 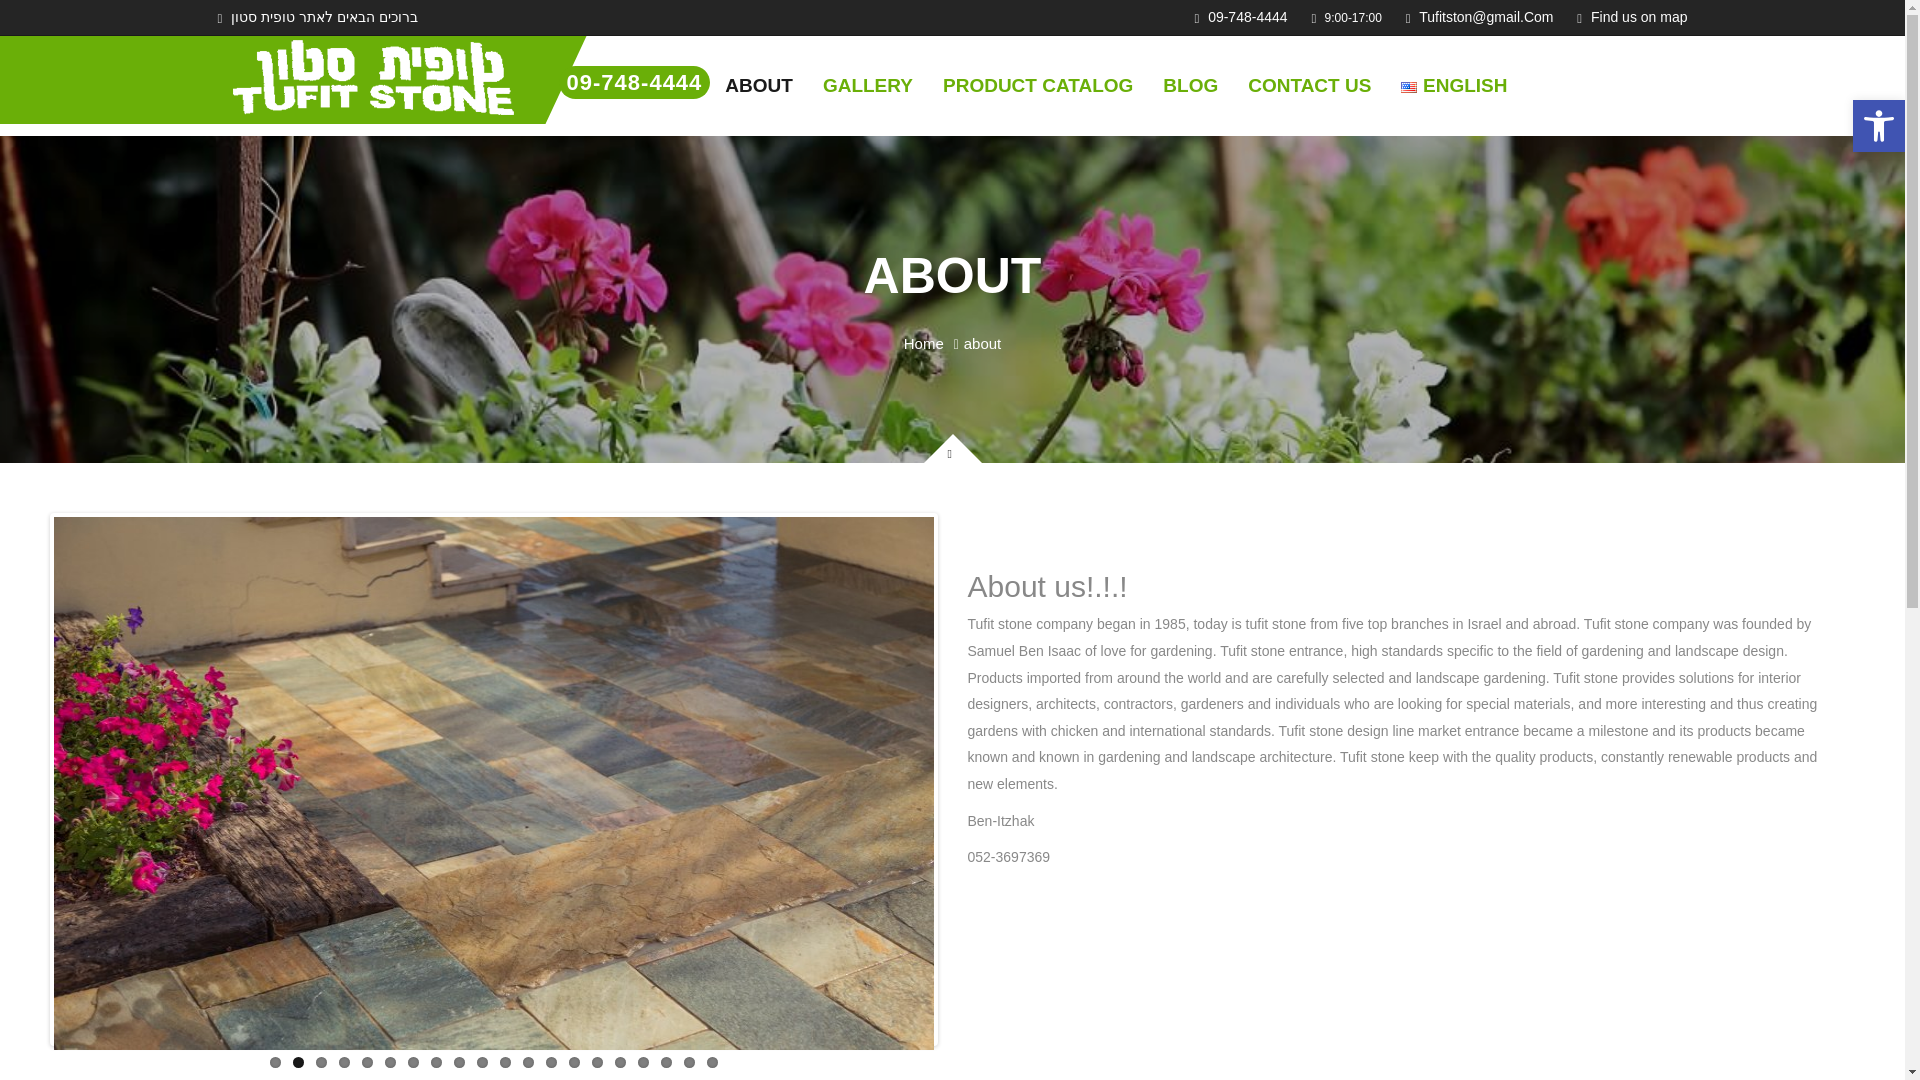 What do you see at coordinates (1309, 85) in the screenshot?
I see `CONTACT US` at bounding box center [1309, 85].